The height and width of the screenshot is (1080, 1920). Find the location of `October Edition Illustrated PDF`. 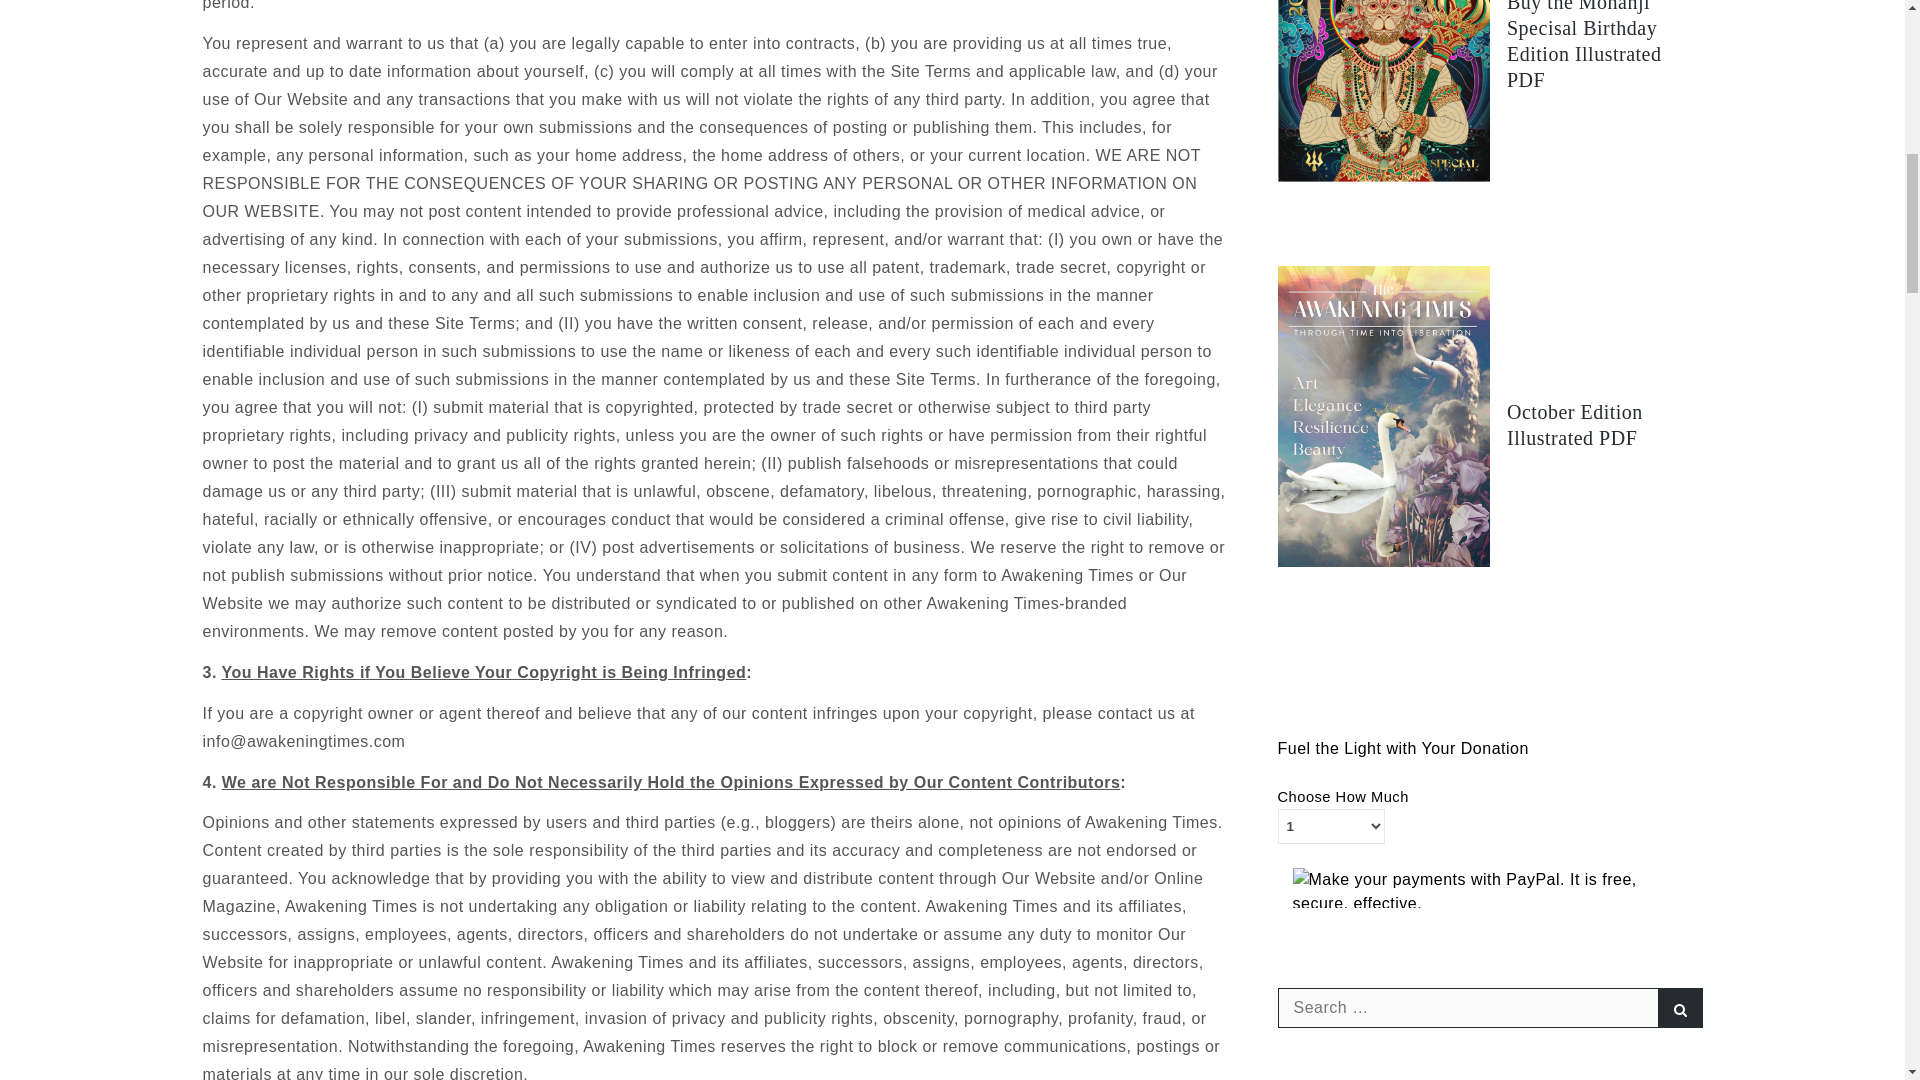

October Edition Illustrated PDF is located at coordinates (1575, 424).